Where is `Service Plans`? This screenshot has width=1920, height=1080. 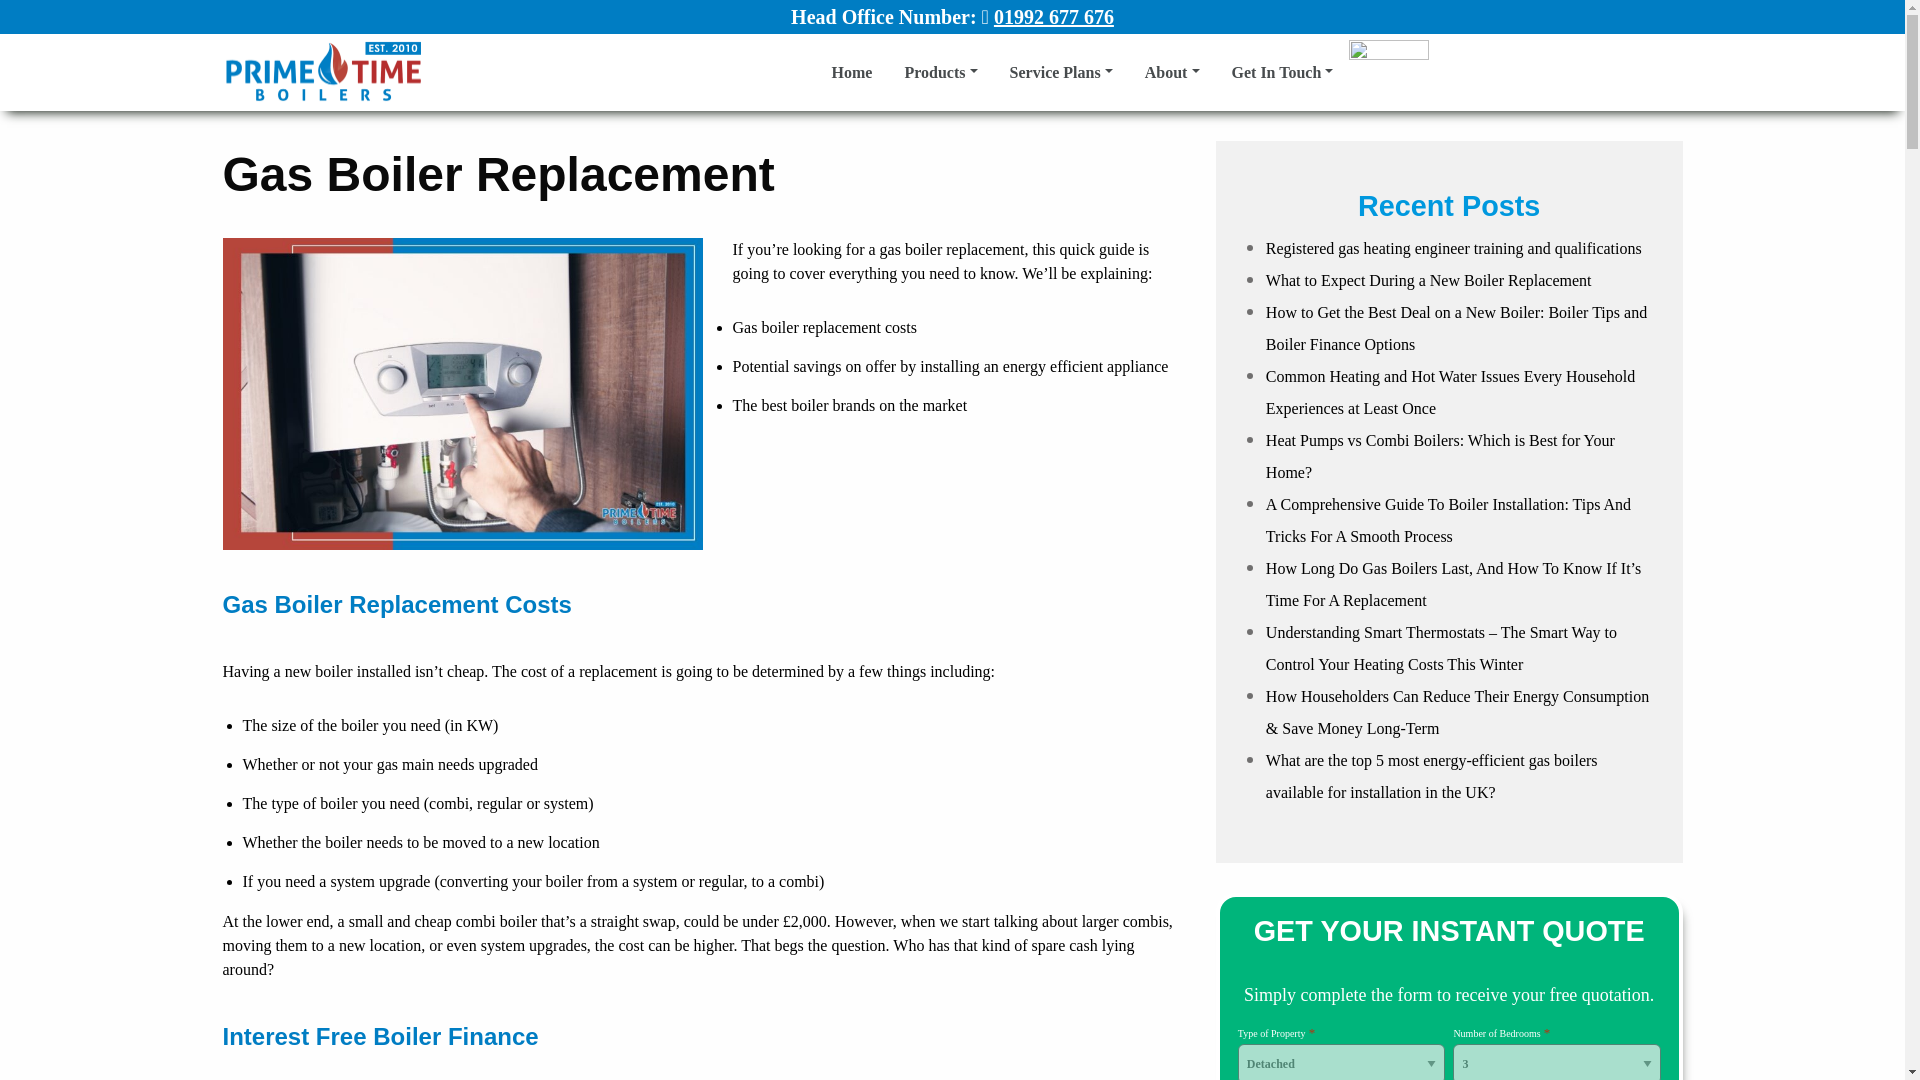 Service Plans is located at coordinates (1061, 72).